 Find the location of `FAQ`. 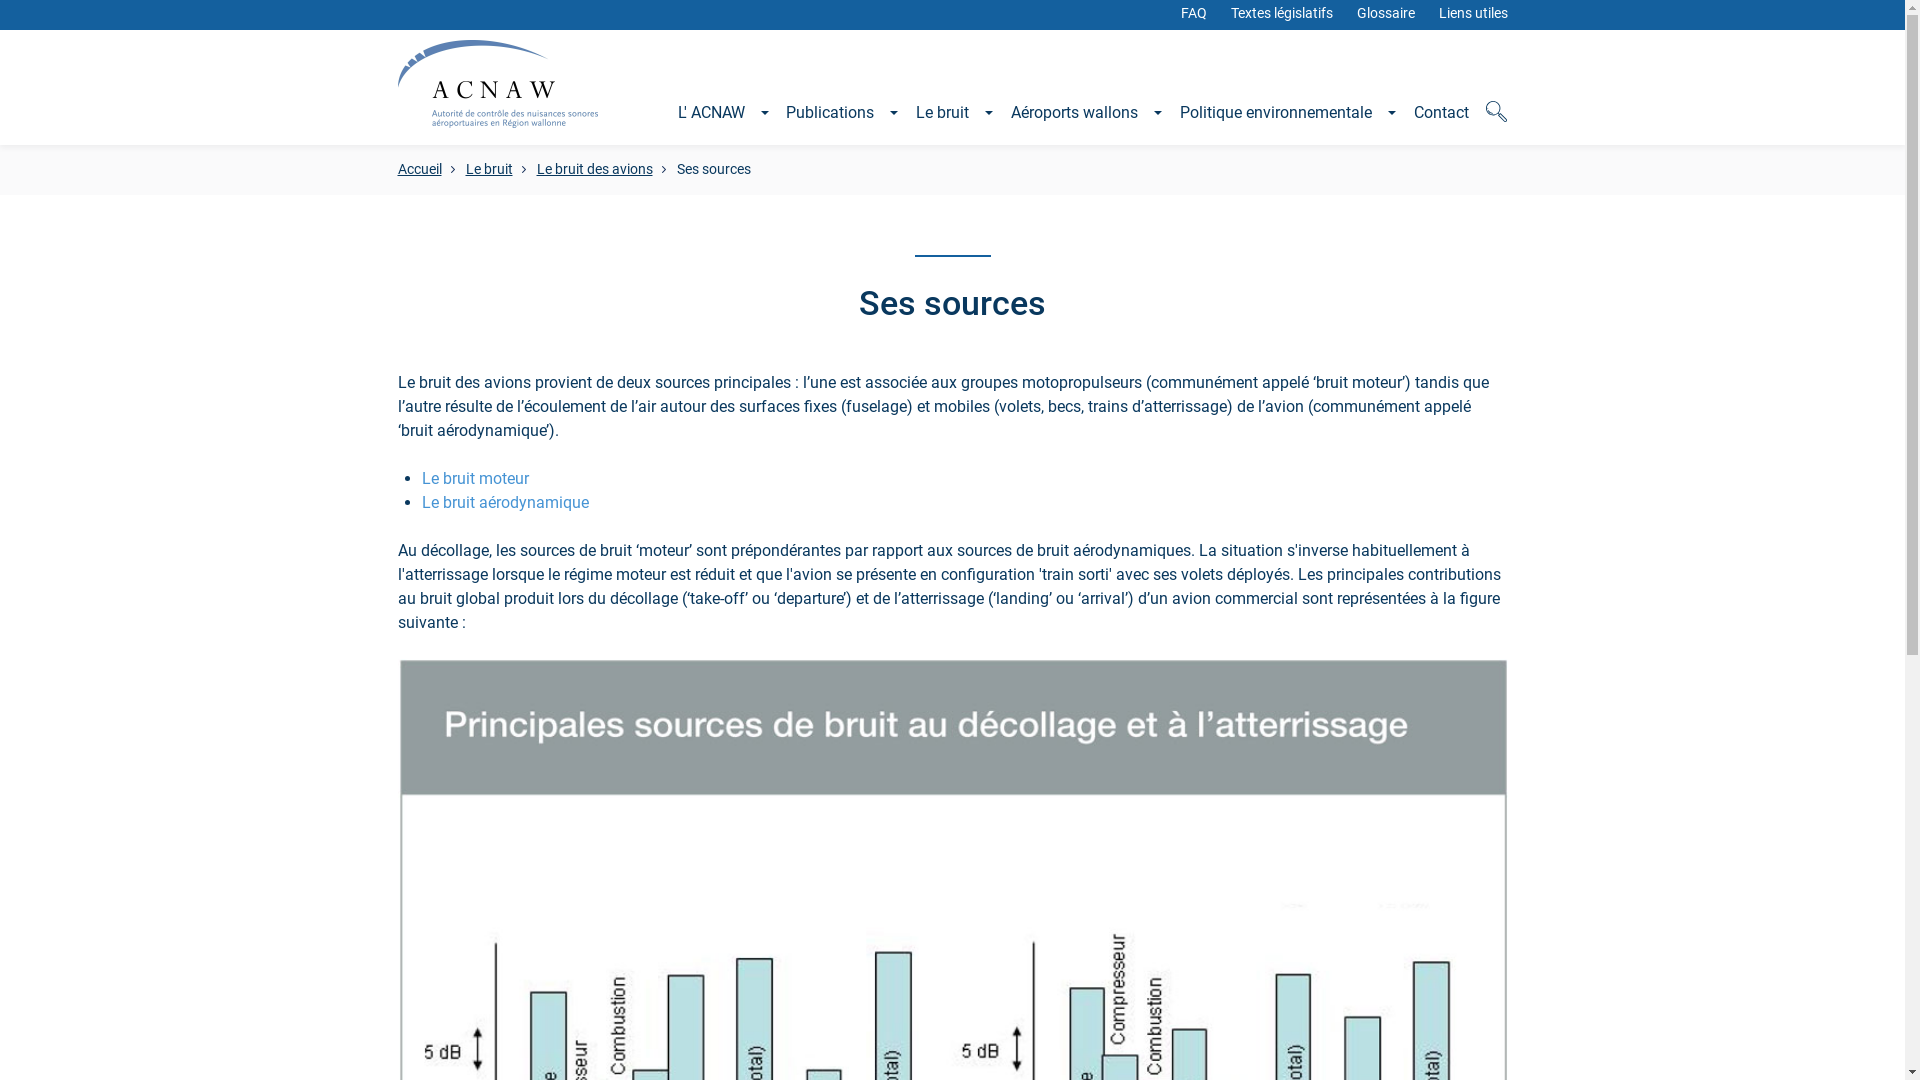

FAQ is located at coordinates (1193, 13).